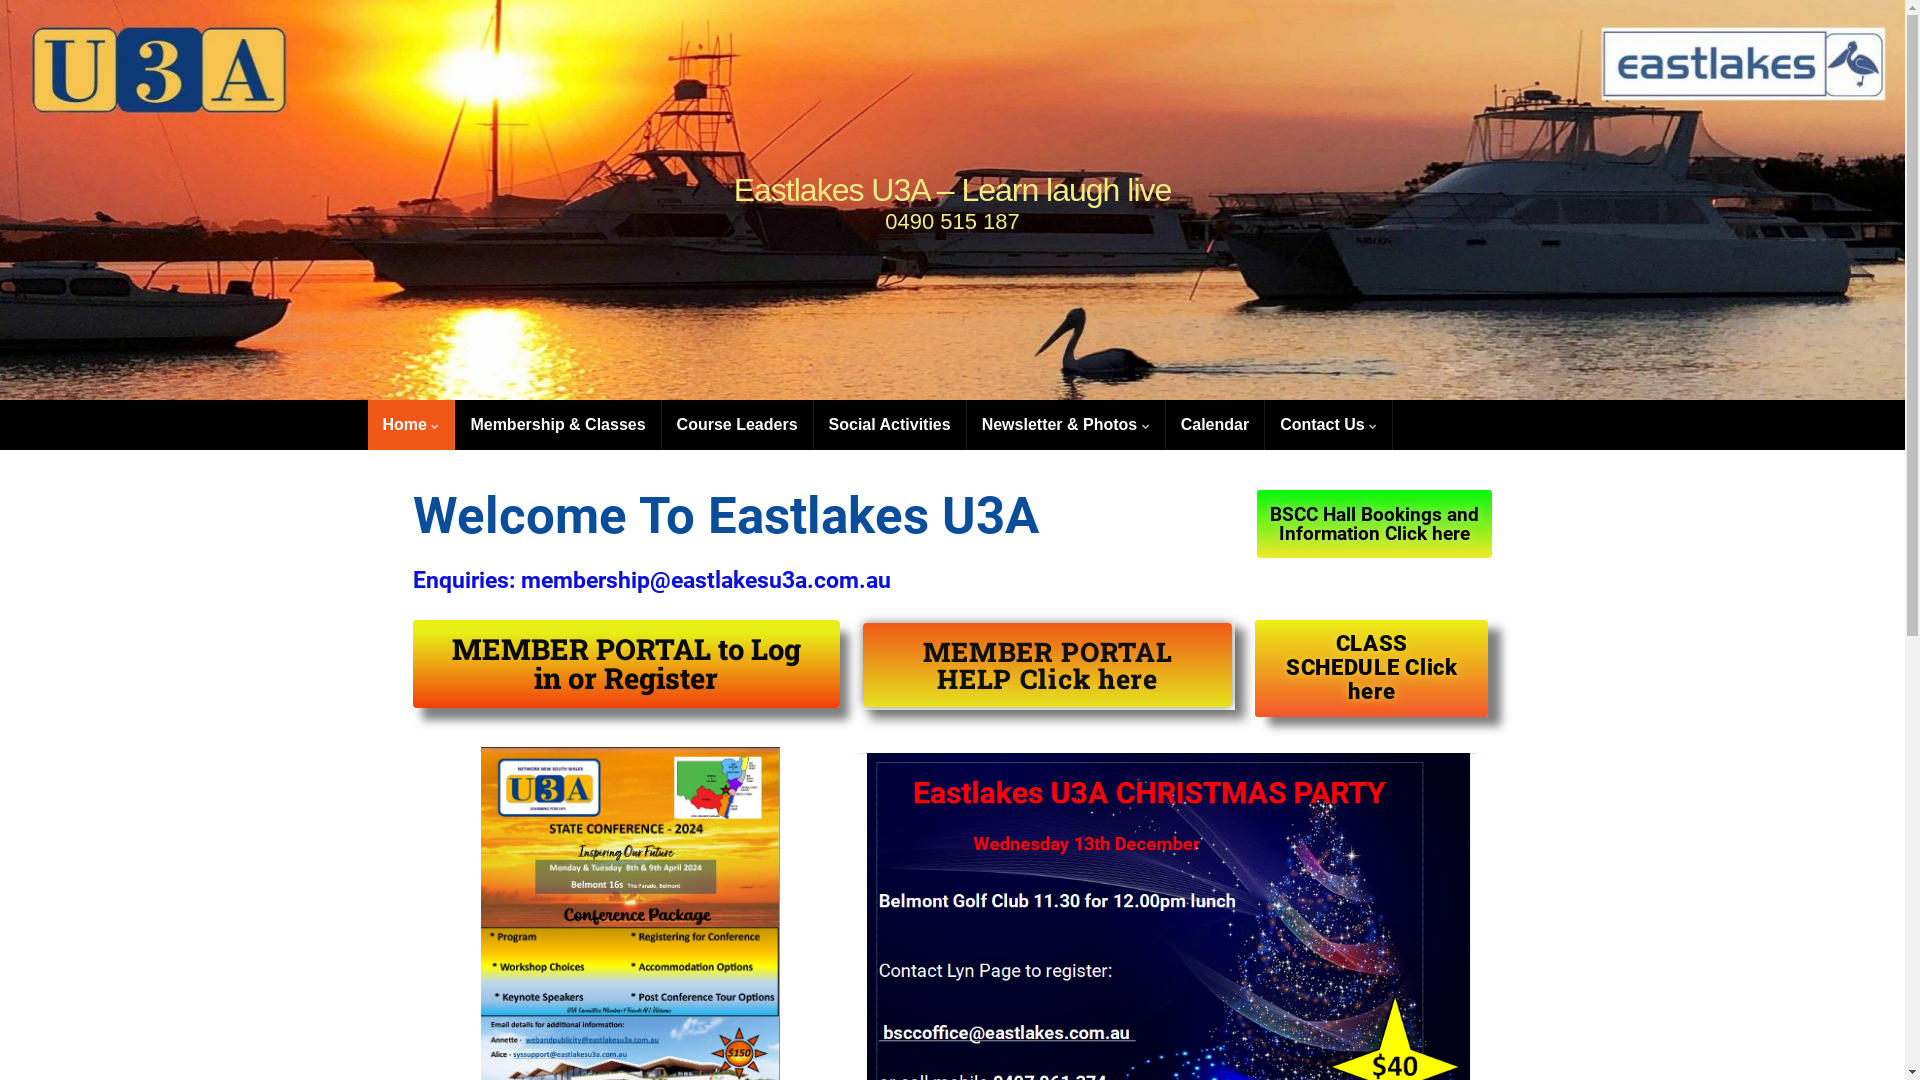 This screenshot has height=1080, width=1920. What do you see at coordinates (626, 664) in the screenshot?
I see `MEMBER PORTAL to Log in or Register` at bounding box center [626, 664].